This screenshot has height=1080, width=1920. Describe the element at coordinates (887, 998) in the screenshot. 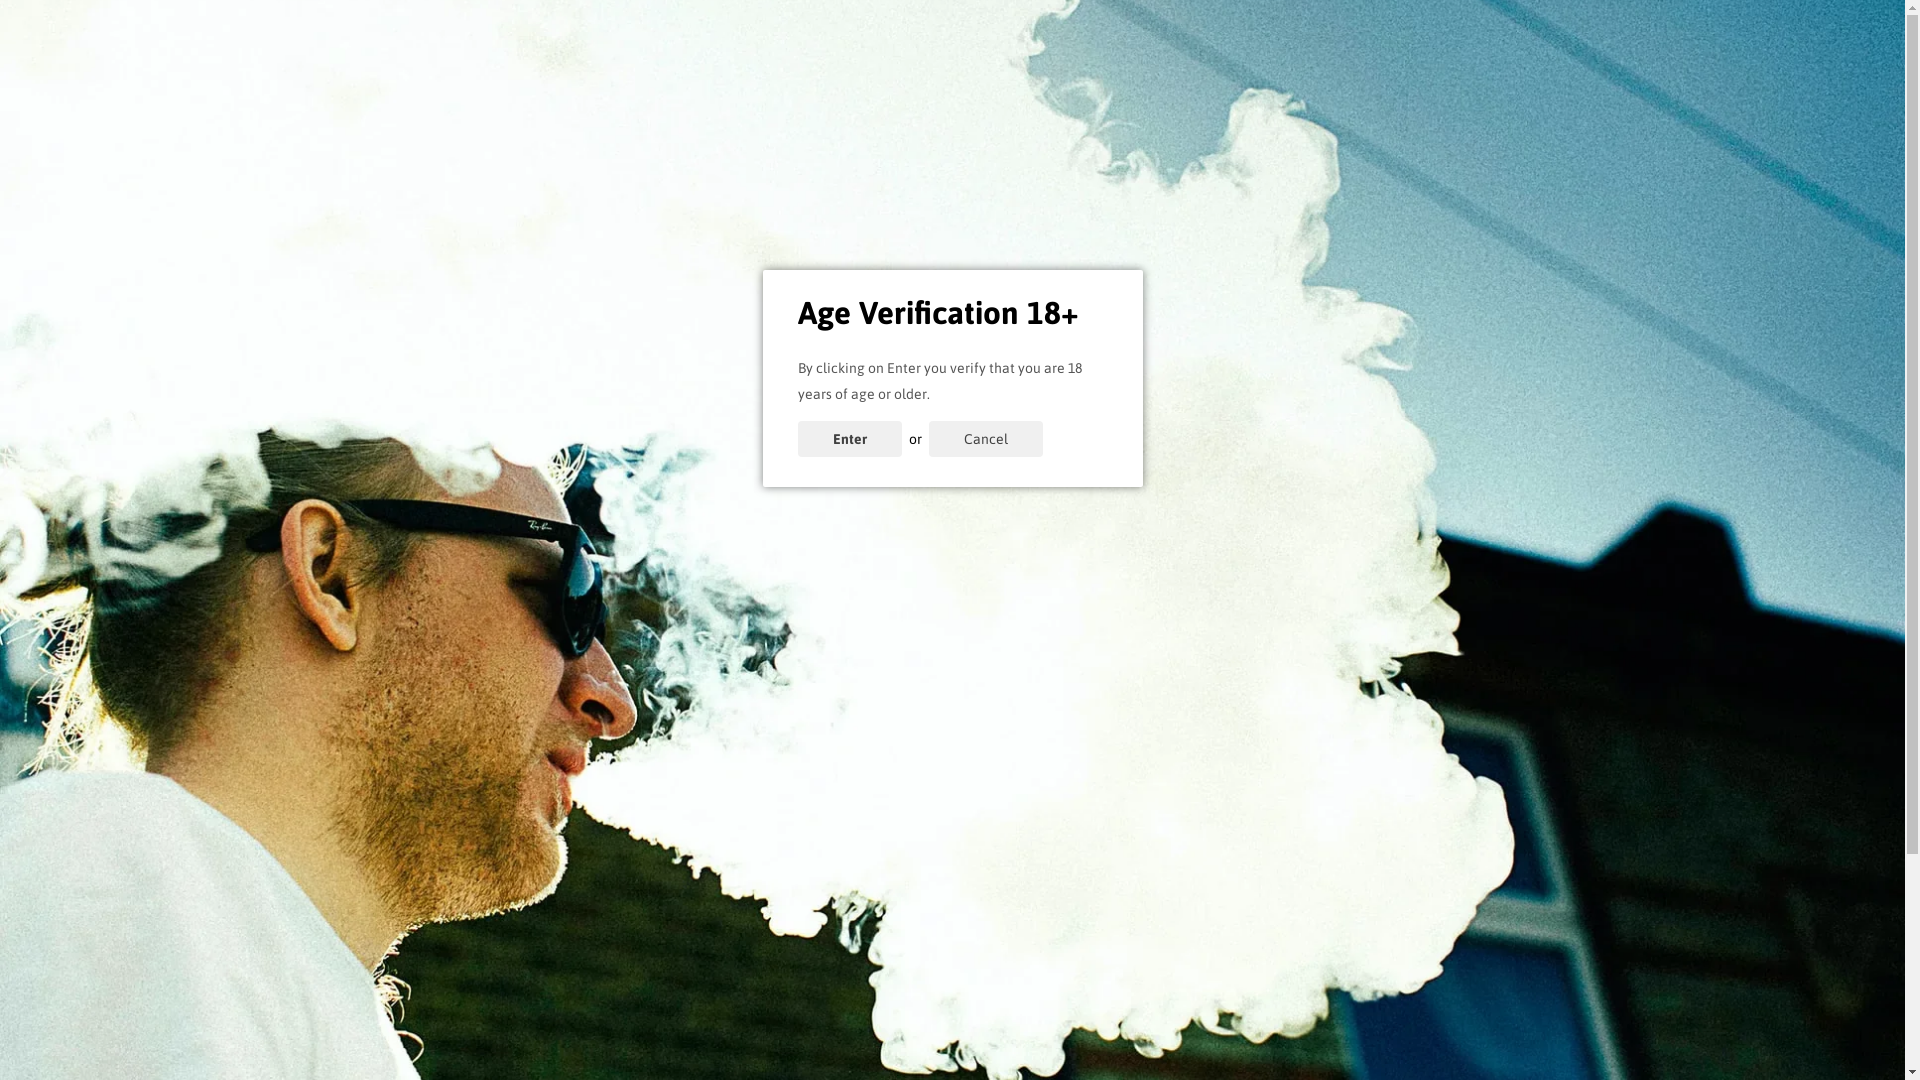

I see `100ml E-liquids` at that location.